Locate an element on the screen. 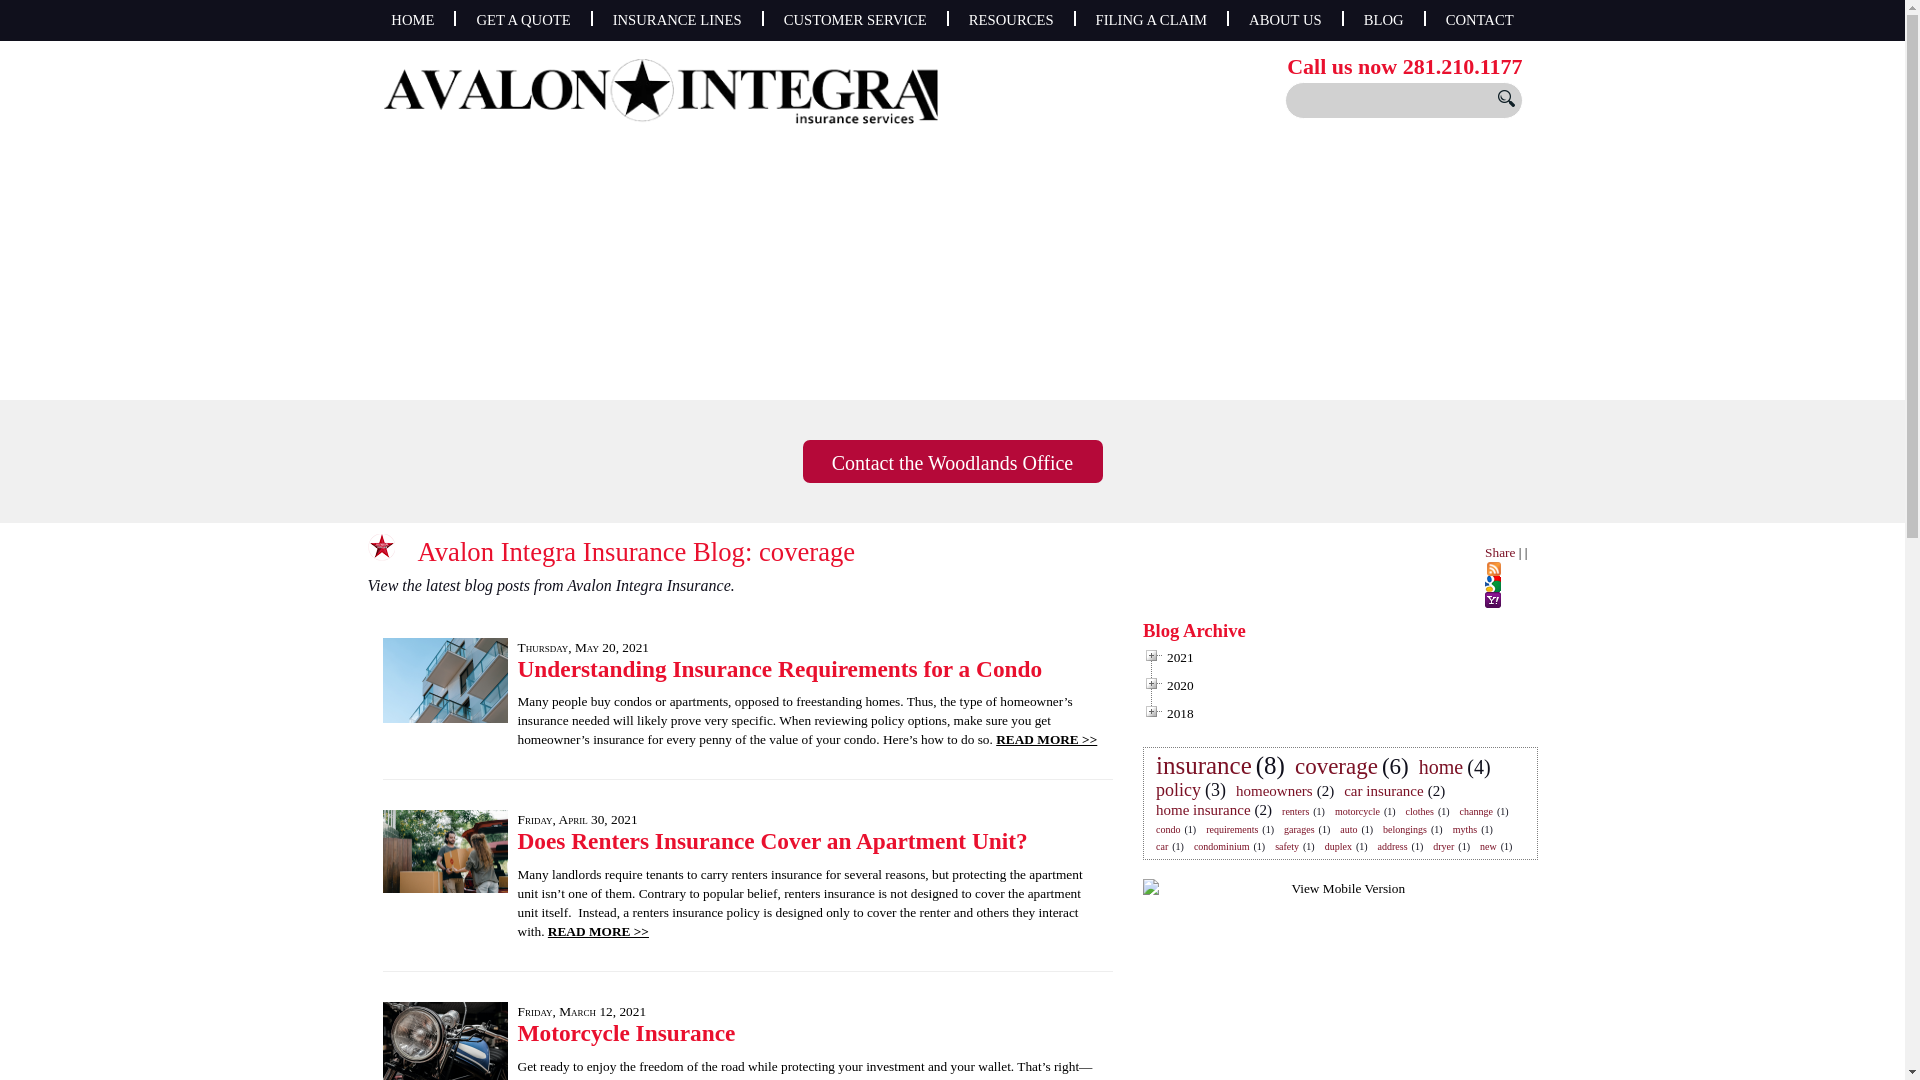  home is located at coordinates (1440, 766).